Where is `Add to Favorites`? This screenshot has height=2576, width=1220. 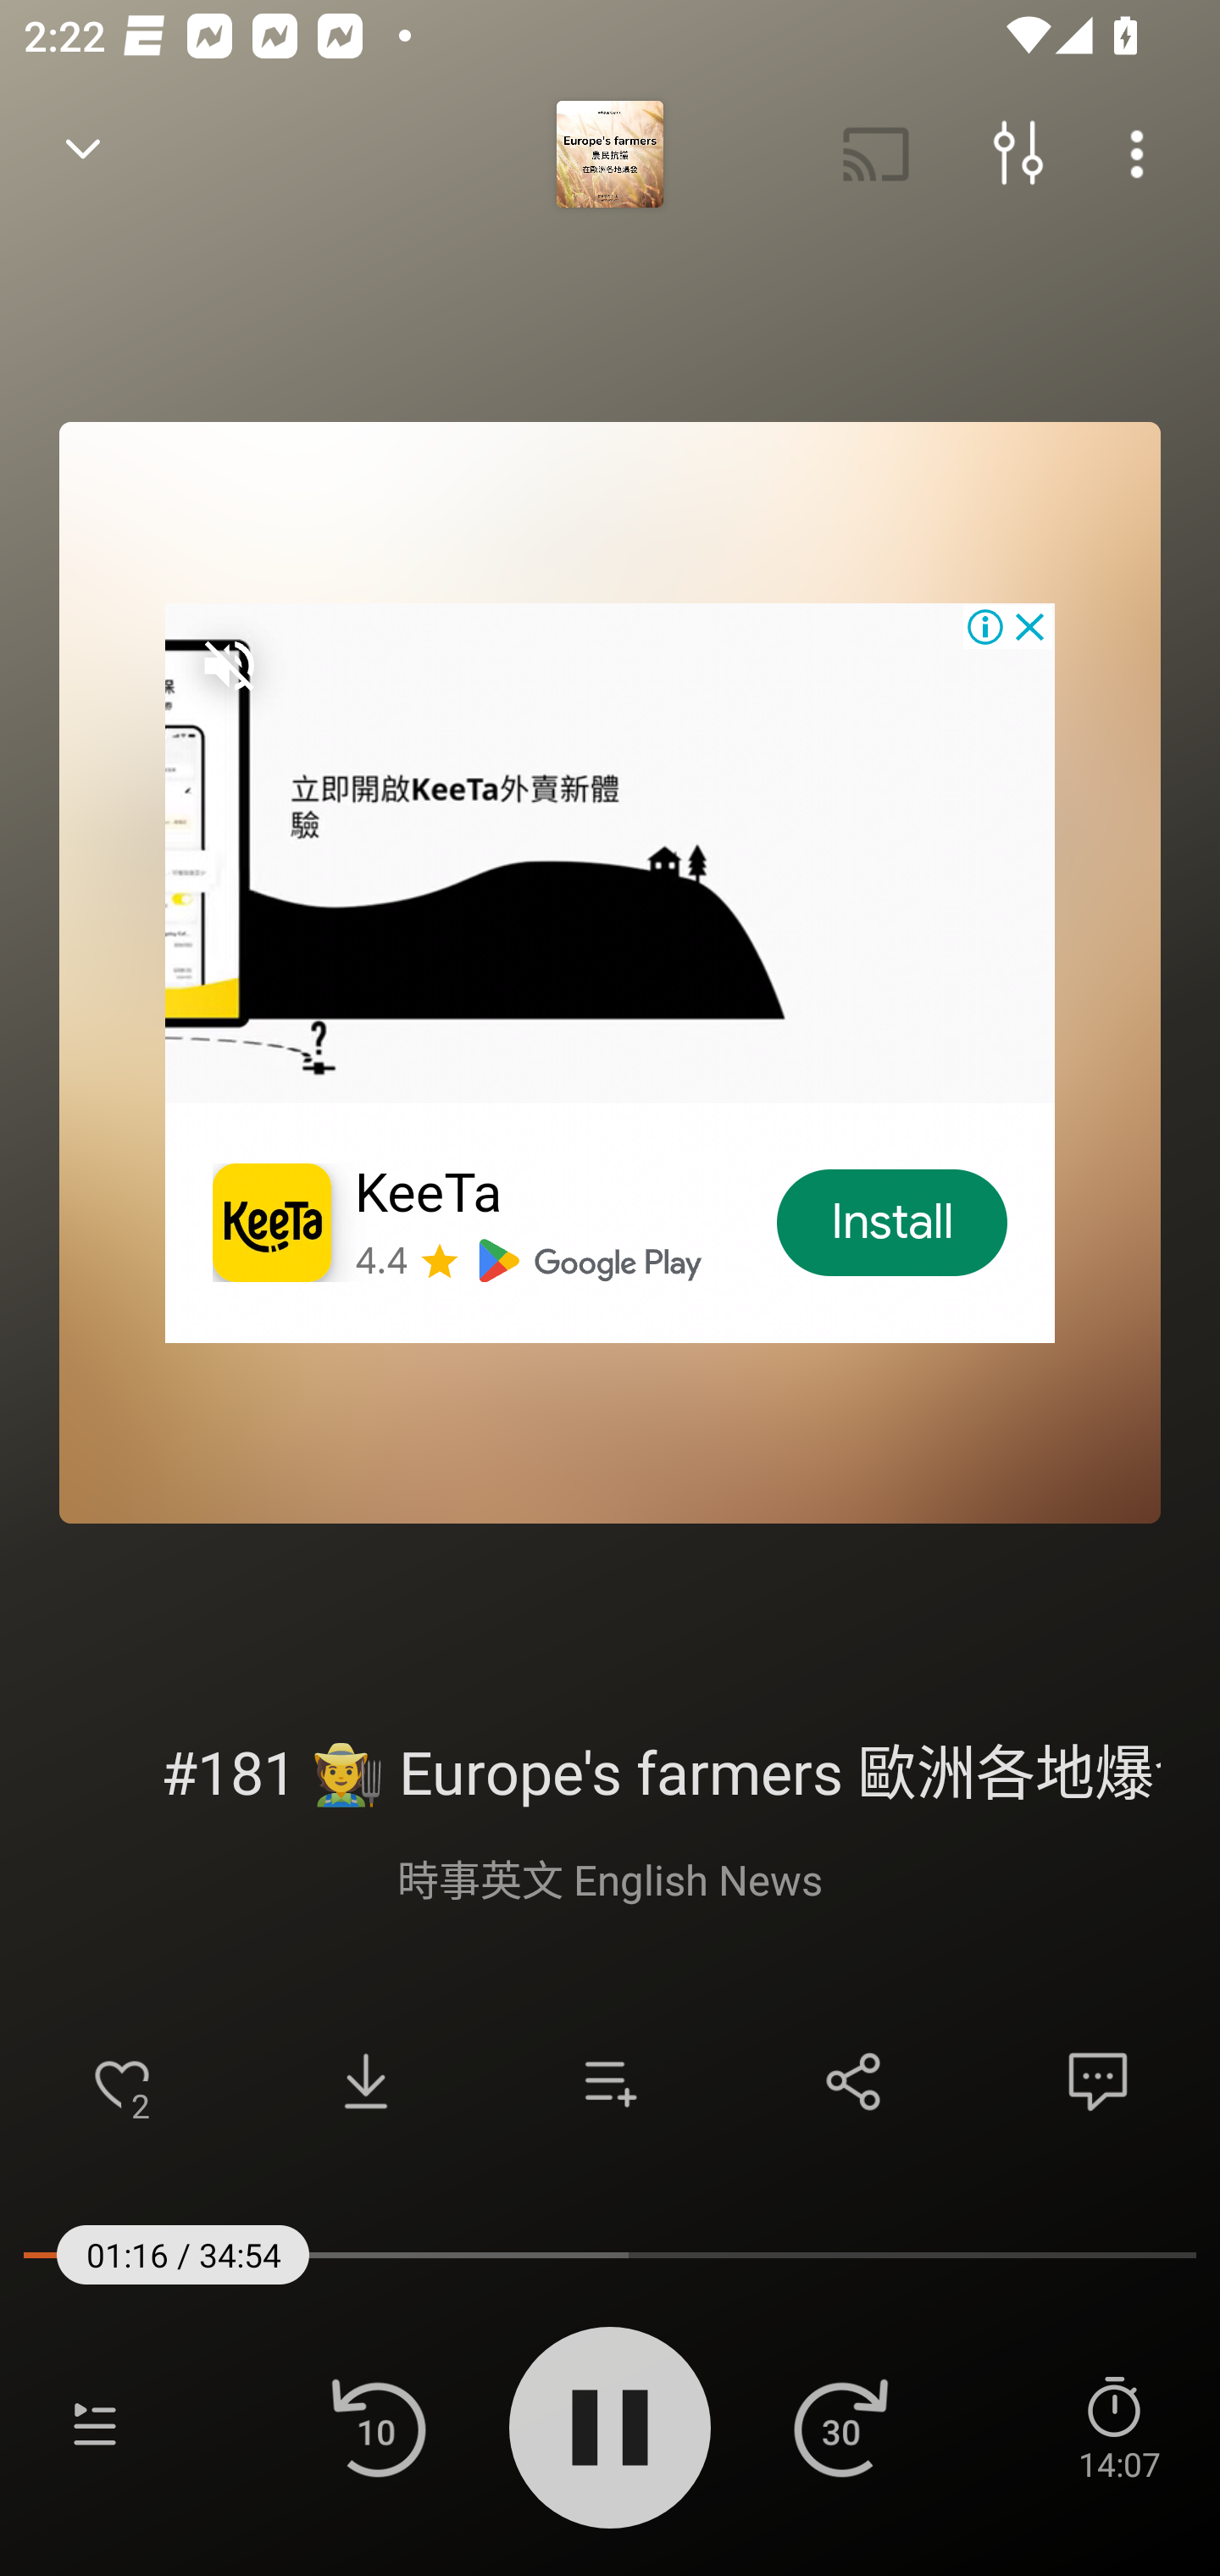 Add to Favorites is located at coordinates (122, 2081).